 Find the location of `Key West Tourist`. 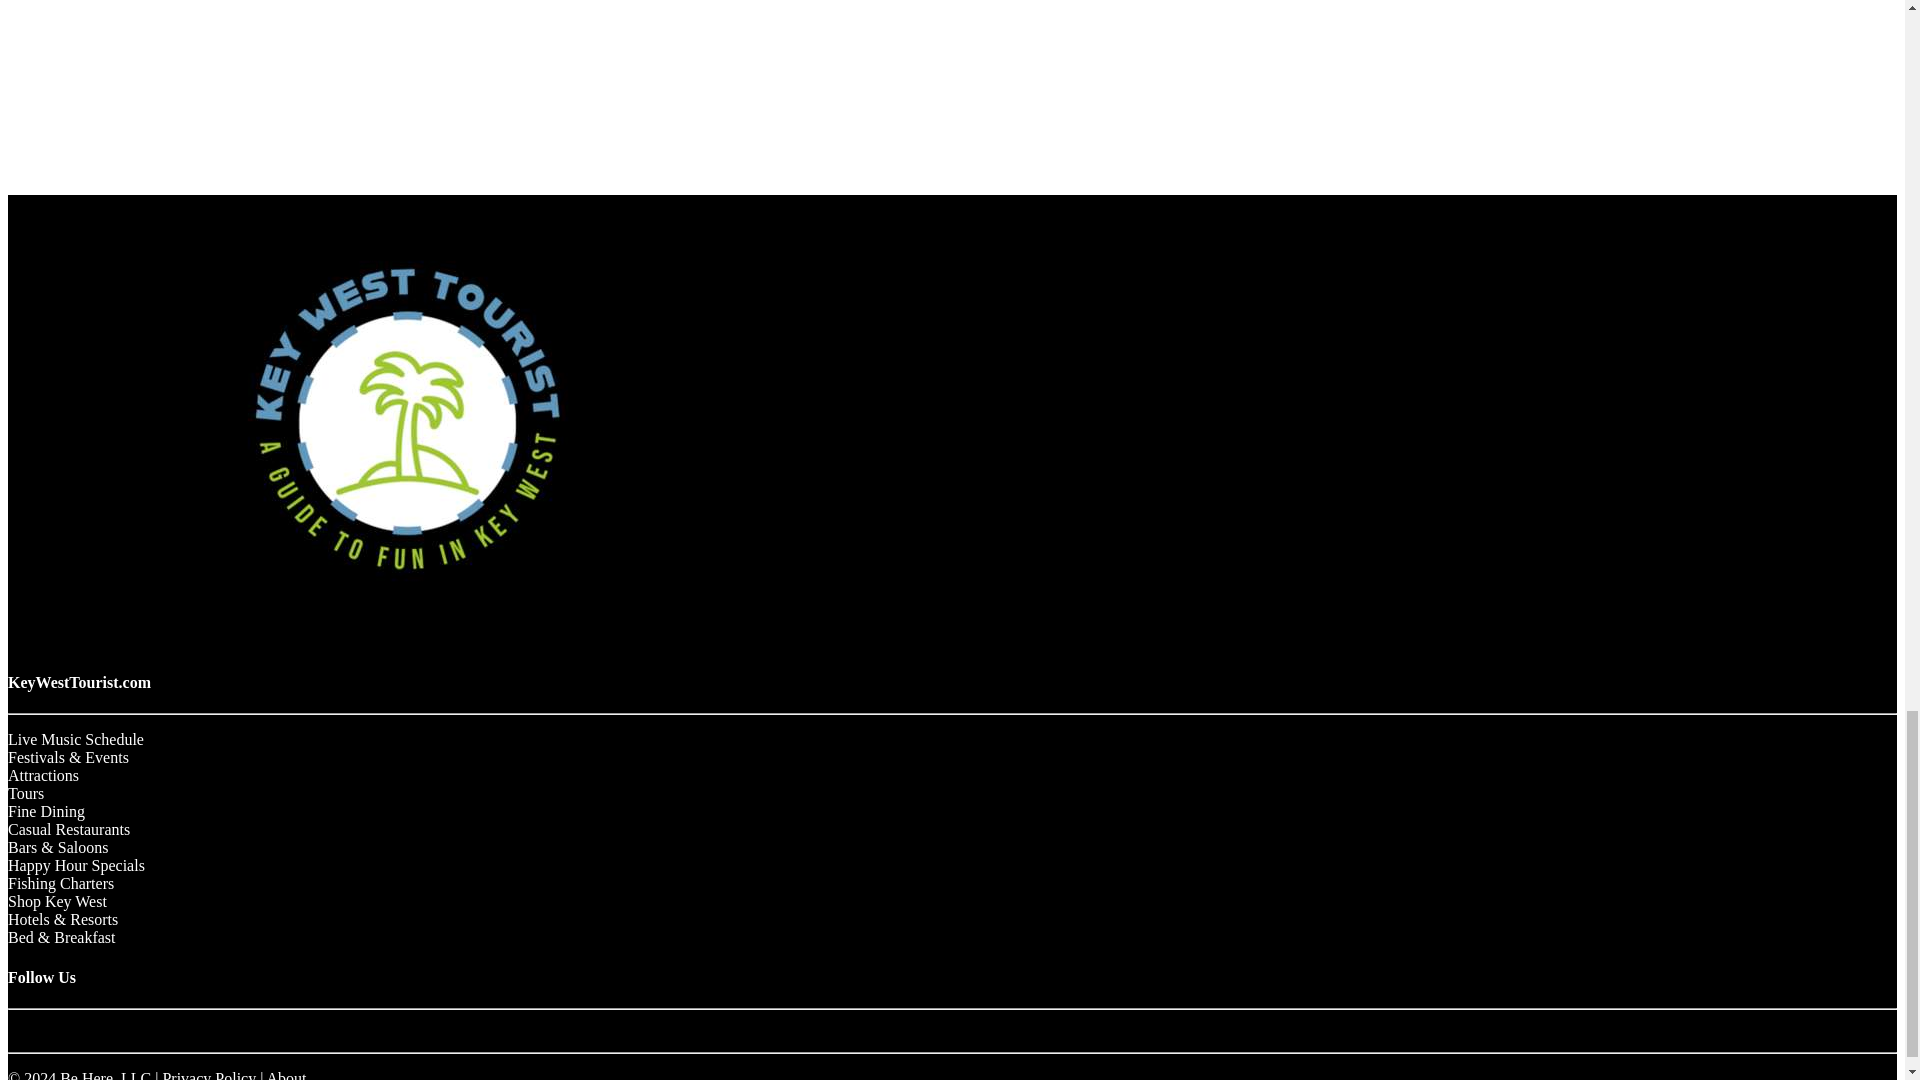

Key West Tourist is located at coordinates (408, 624).